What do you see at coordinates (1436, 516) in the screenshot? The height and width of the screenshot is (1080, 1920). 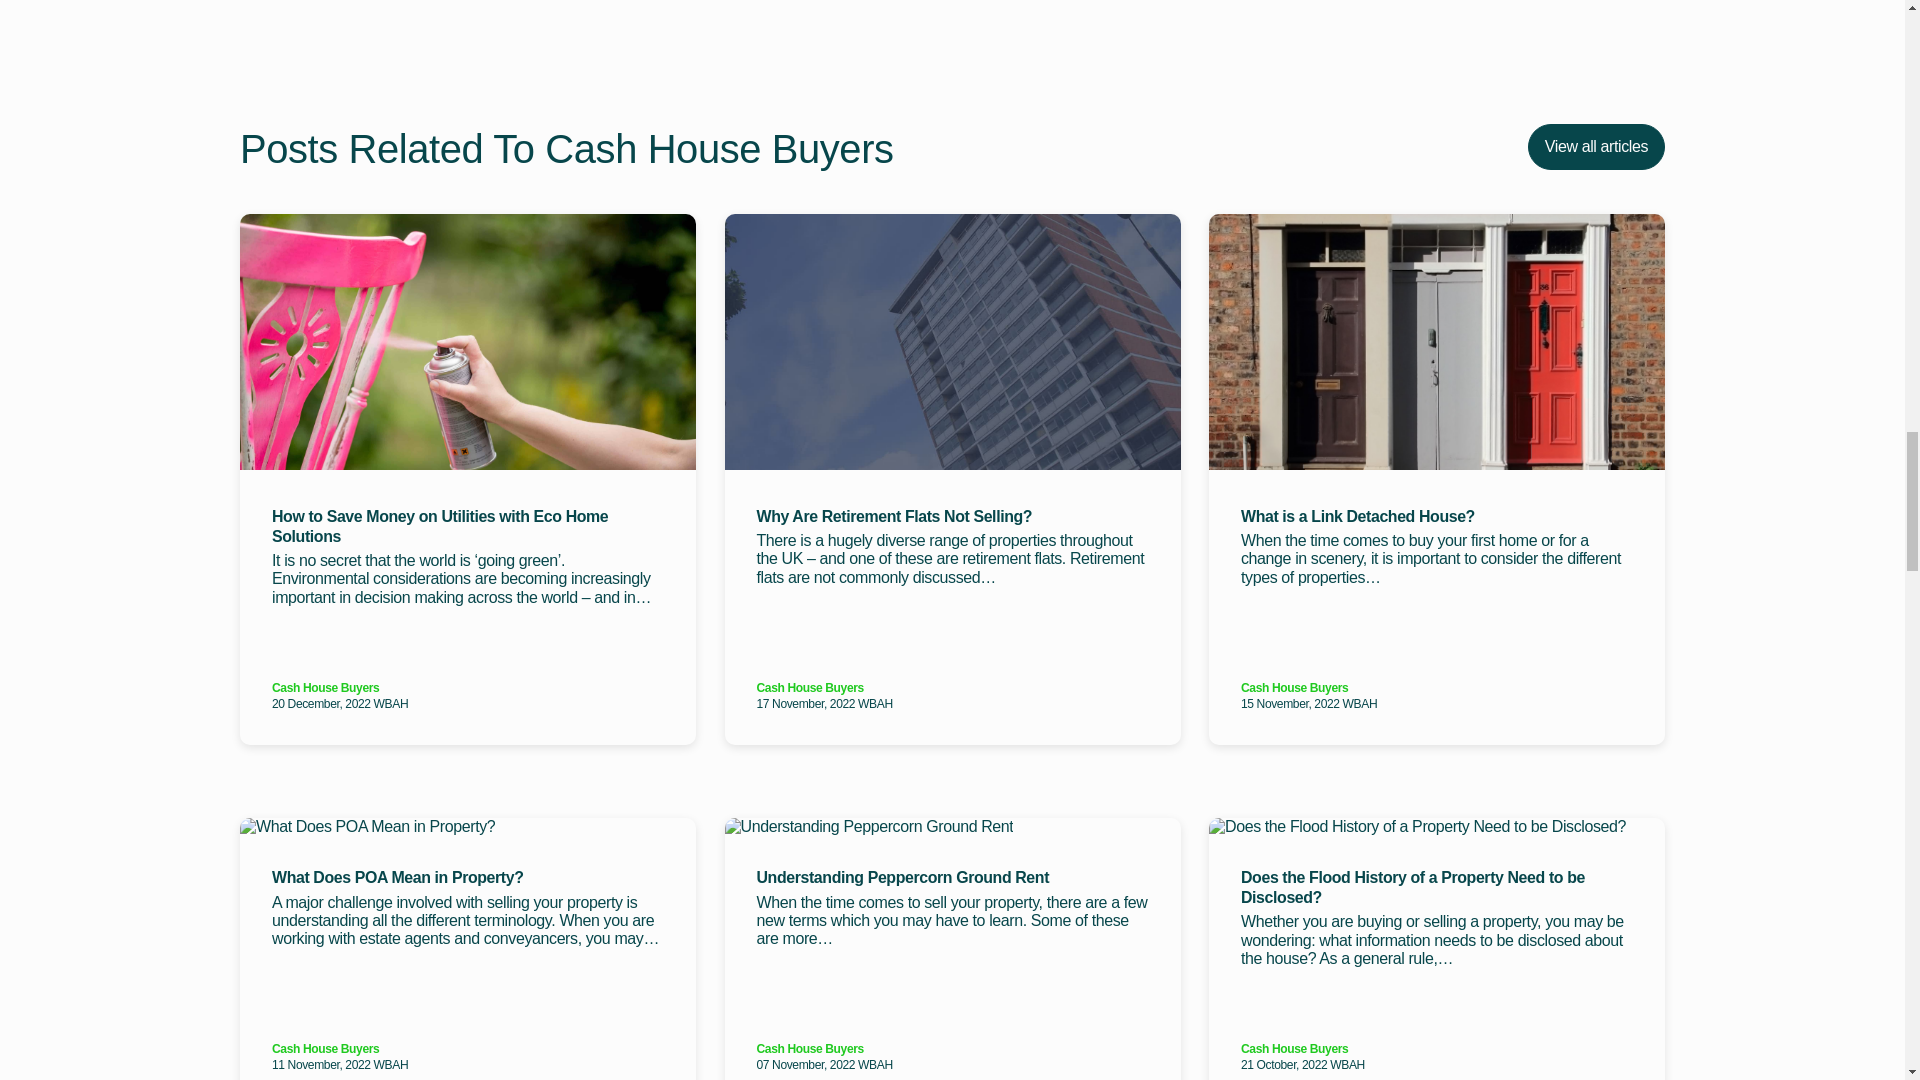 I see `What is a Link Detached House?` at bounding box center [1436, 516].